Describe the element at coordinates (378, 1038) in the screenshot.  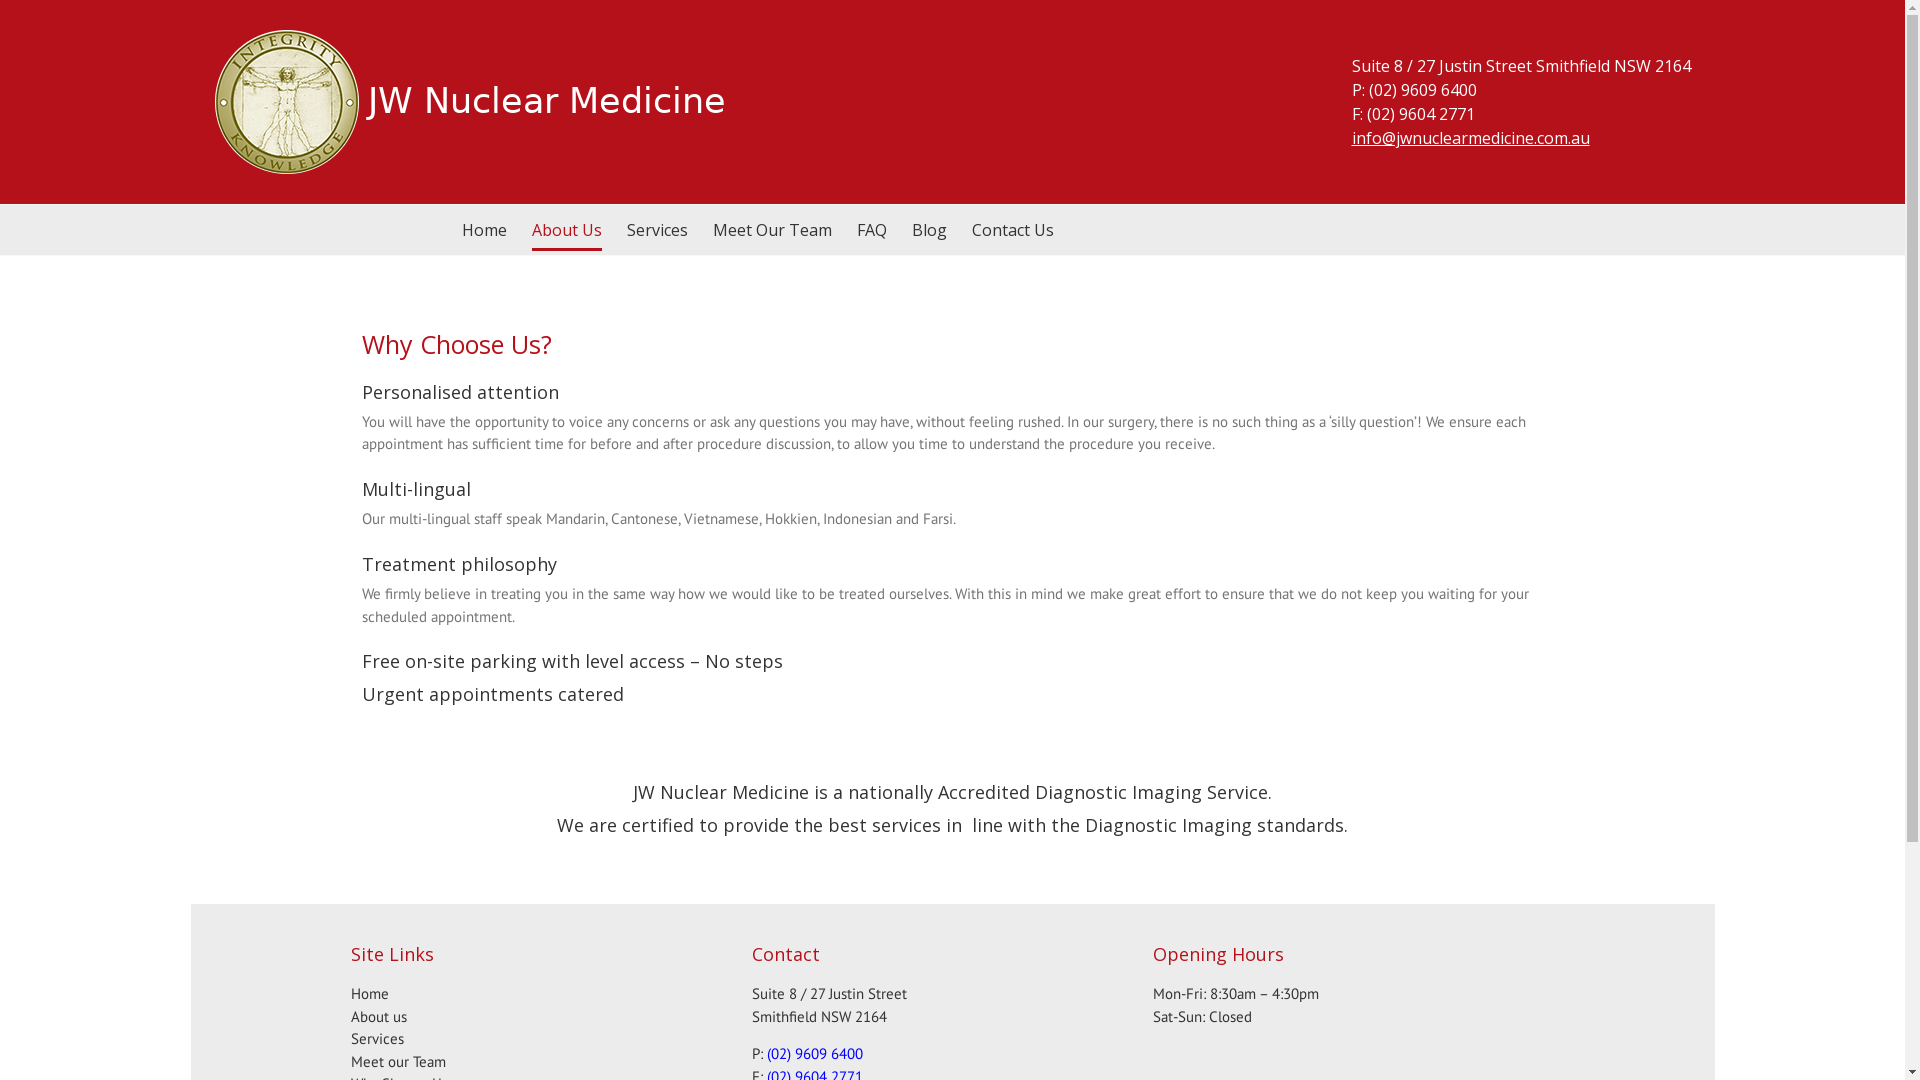
I see `Services` at that location.